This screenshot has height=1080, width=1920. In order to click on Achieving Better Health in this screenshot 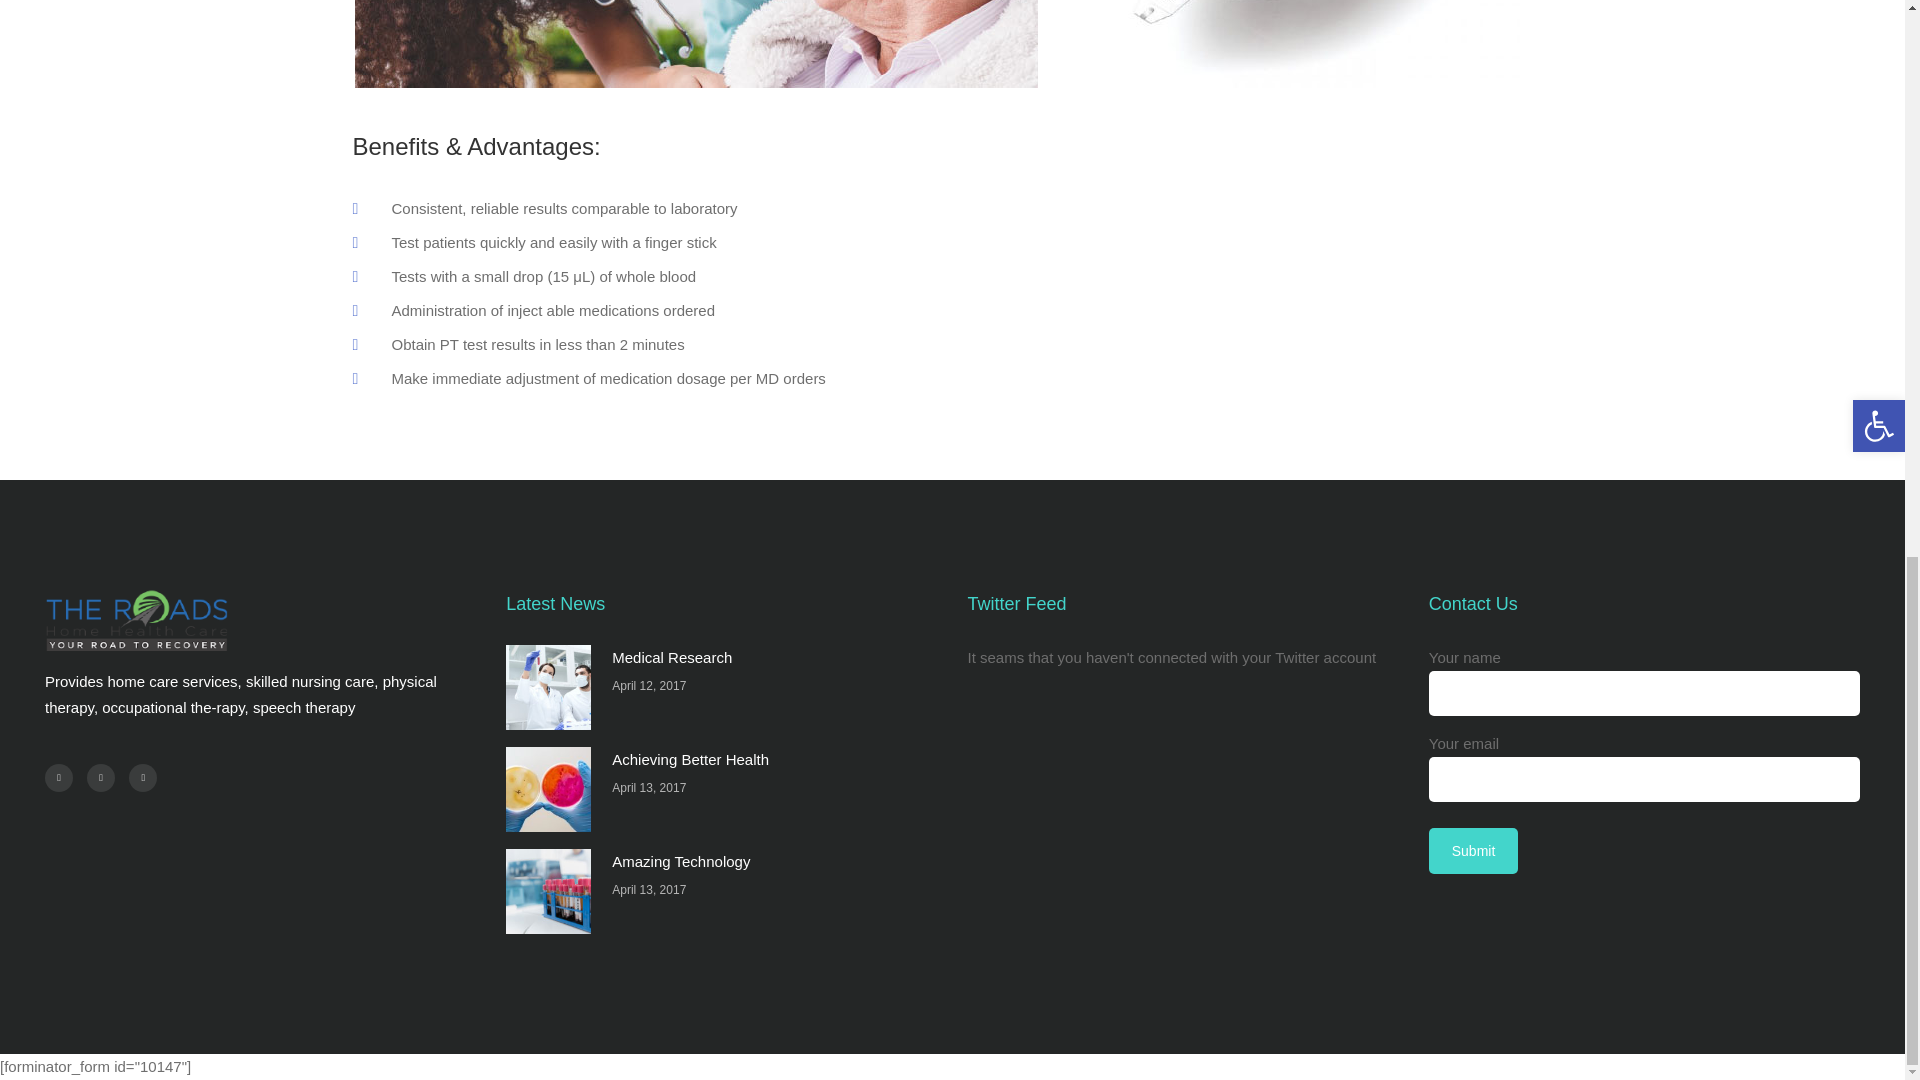, I will do `click(690, 758)`.